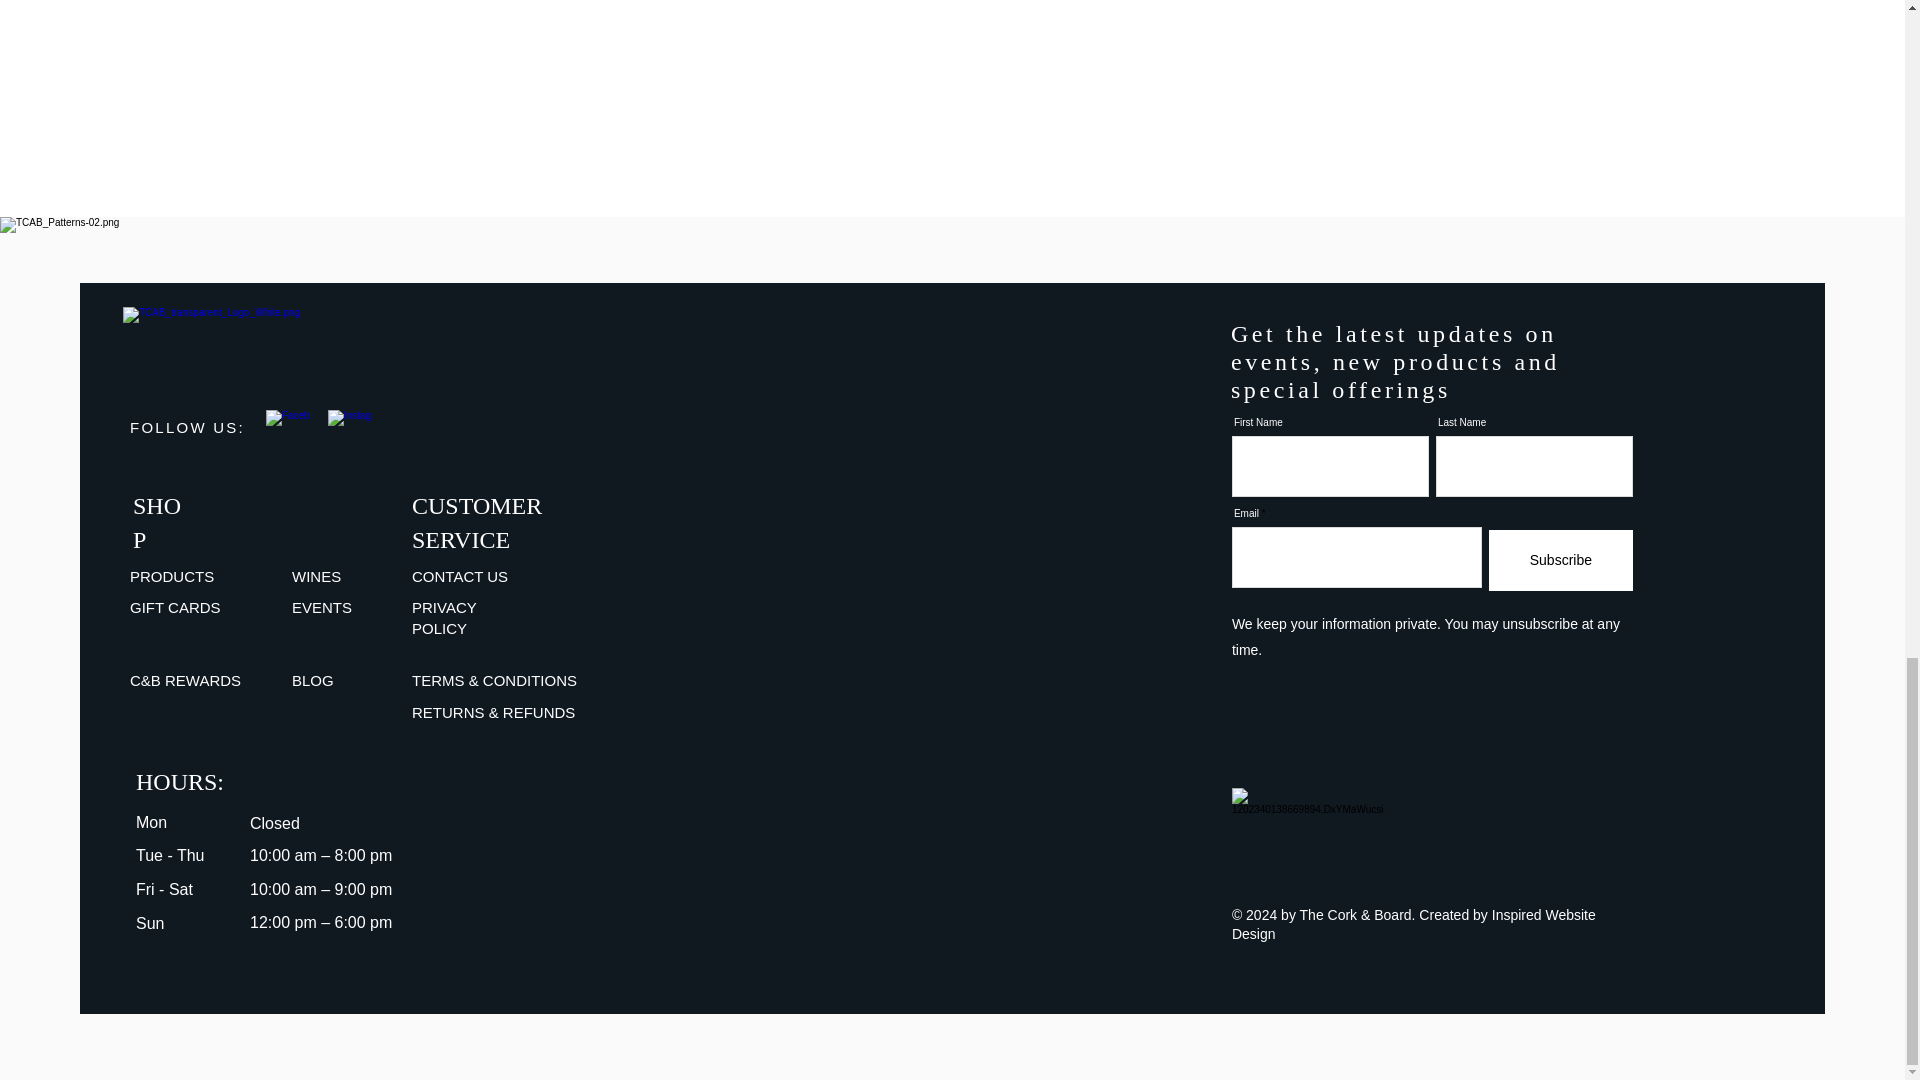 The width and height of the screenshot is (1920, 1080). Describe the element at coordinates (175, 607) in the screenshot. I see `GIFT CARDS` at that location.